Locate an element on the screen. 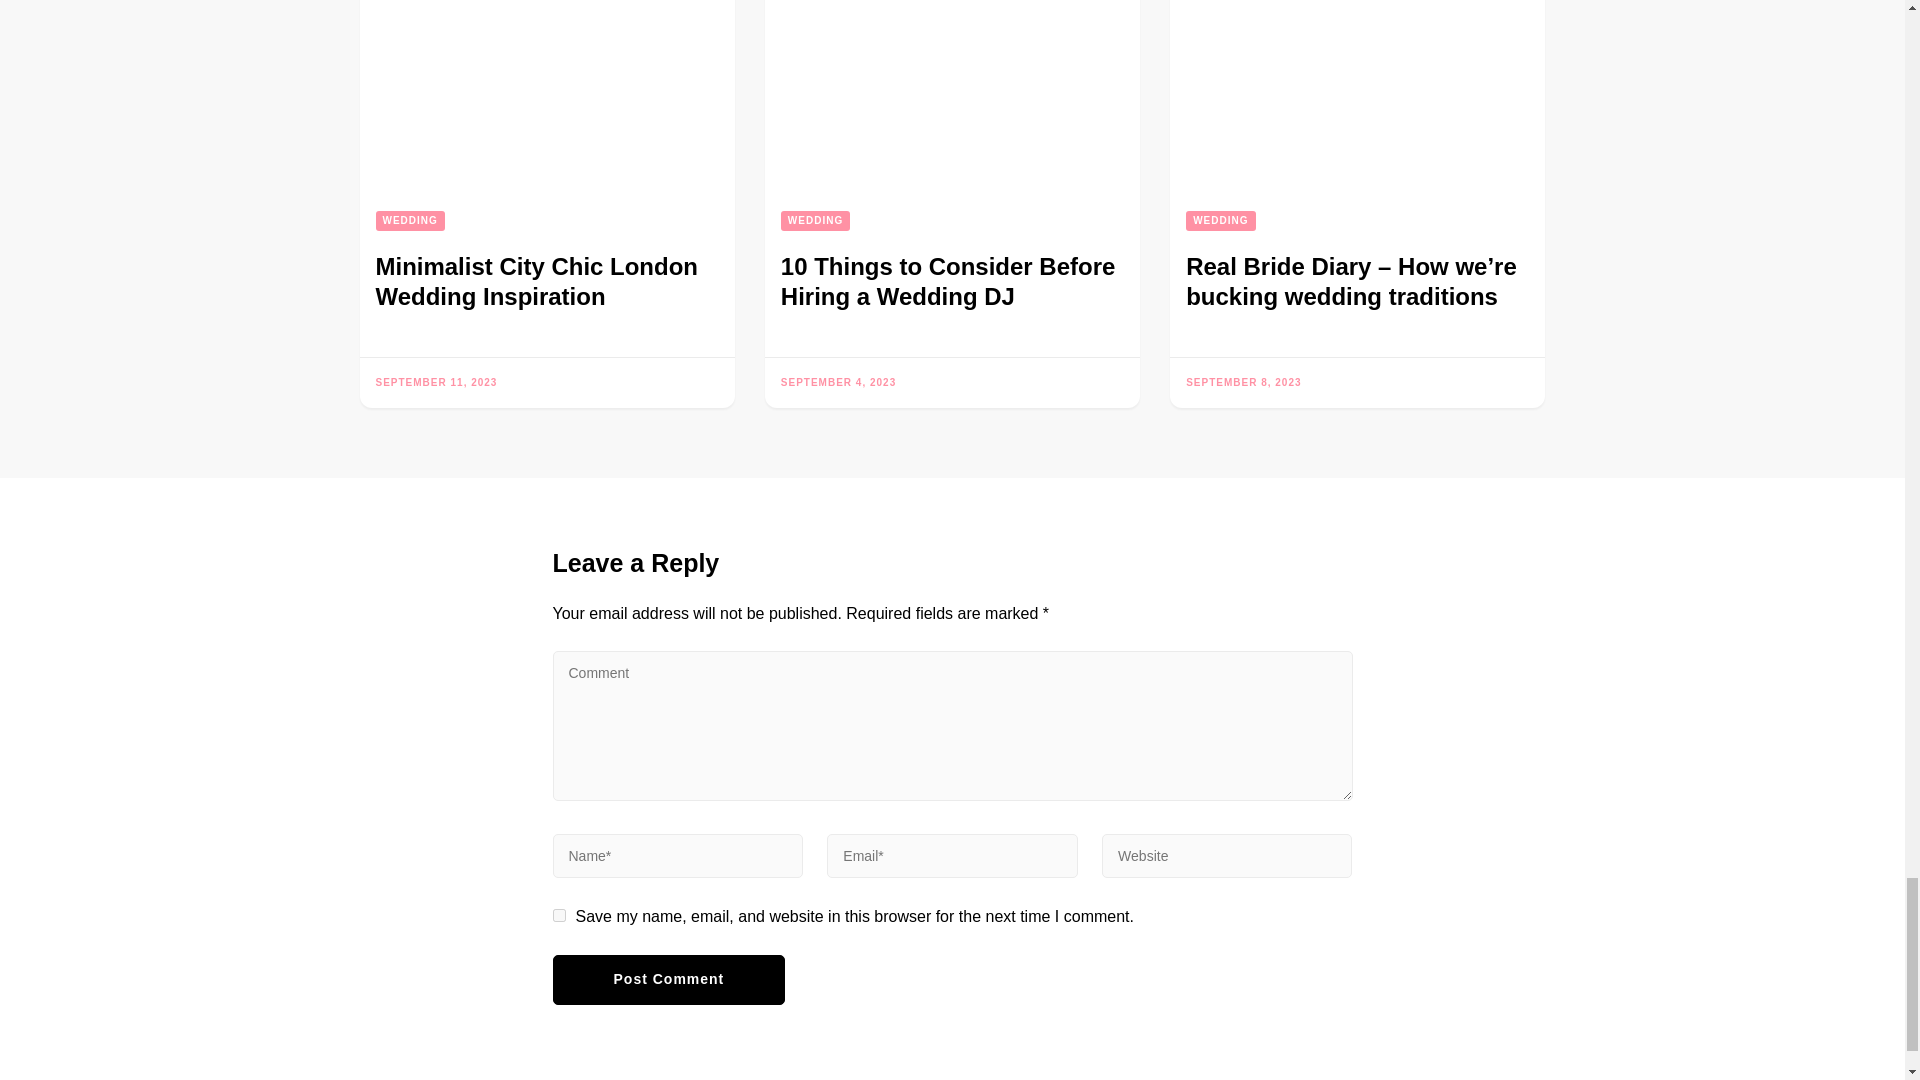  WEDDING is located at coordinates (410, 220).